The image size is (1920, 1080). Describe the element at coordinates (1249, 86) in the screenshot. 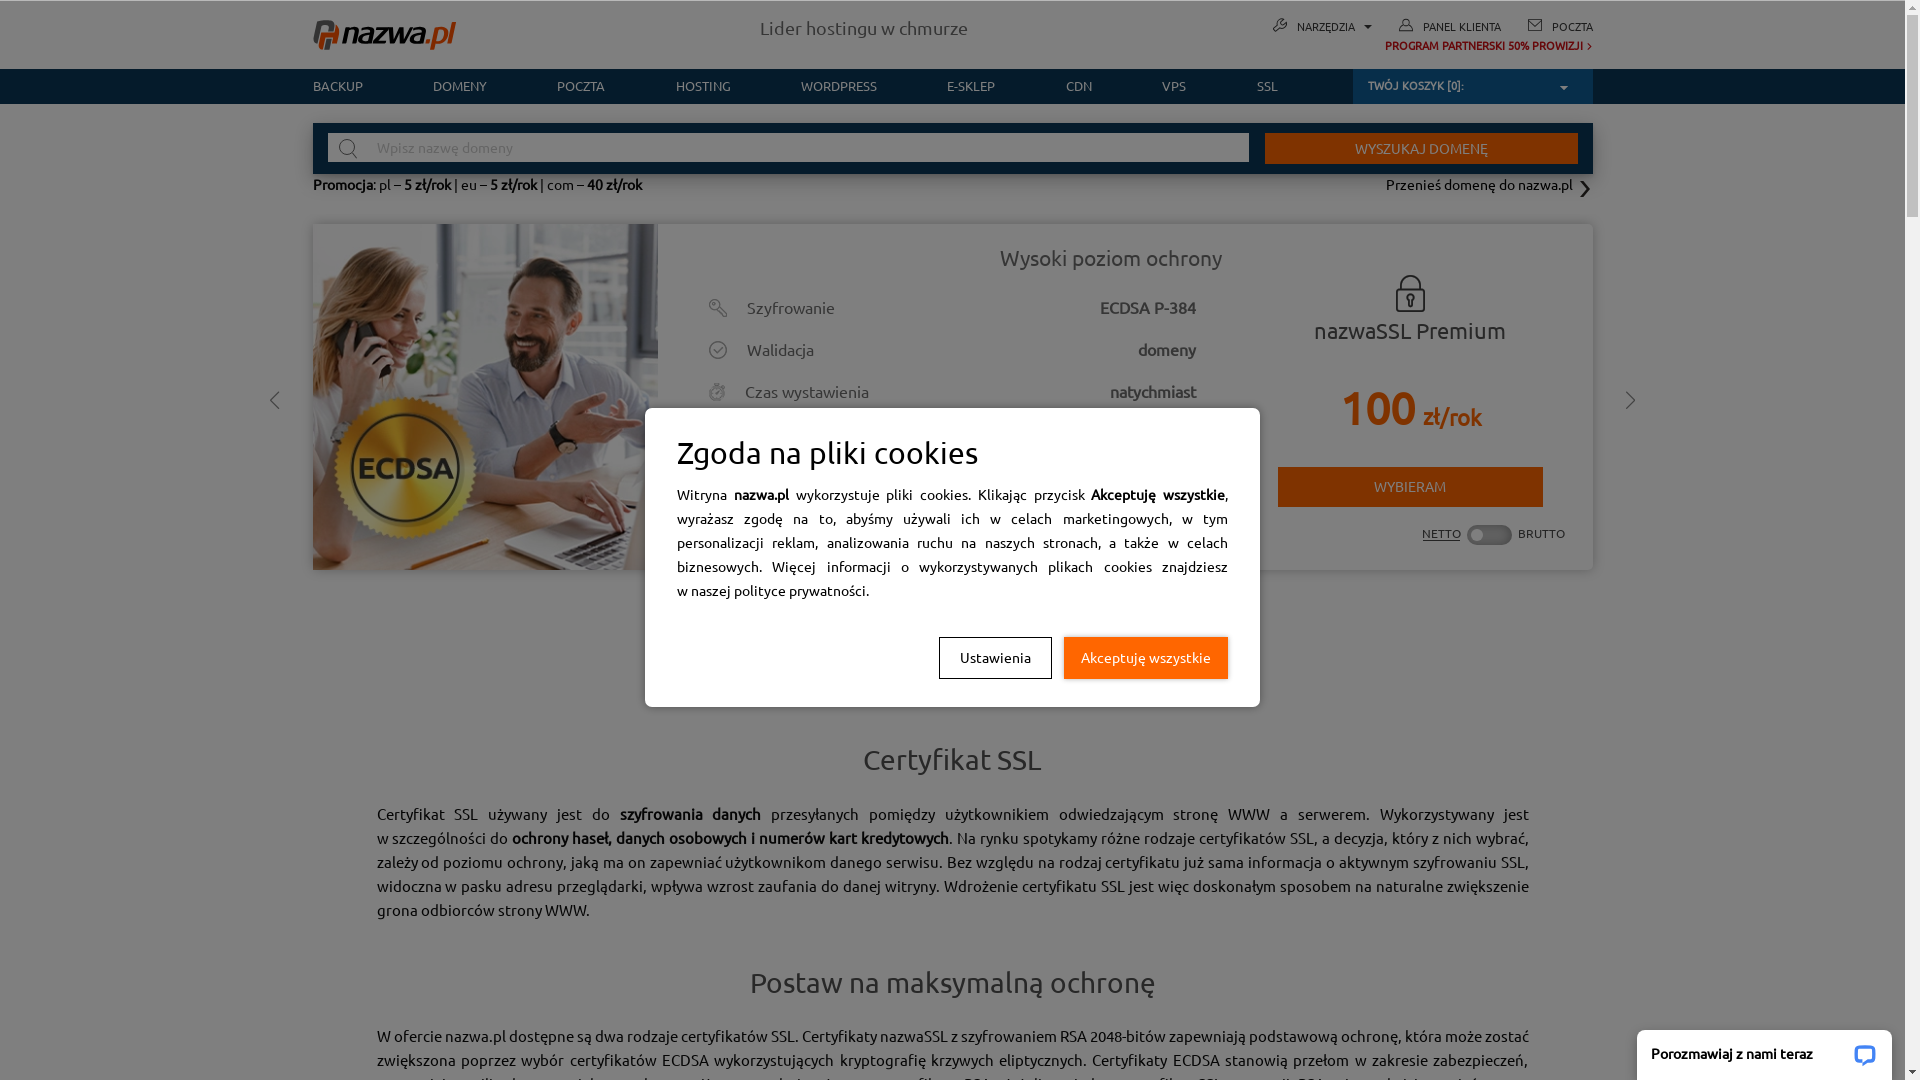

I see `SSL` at that location.